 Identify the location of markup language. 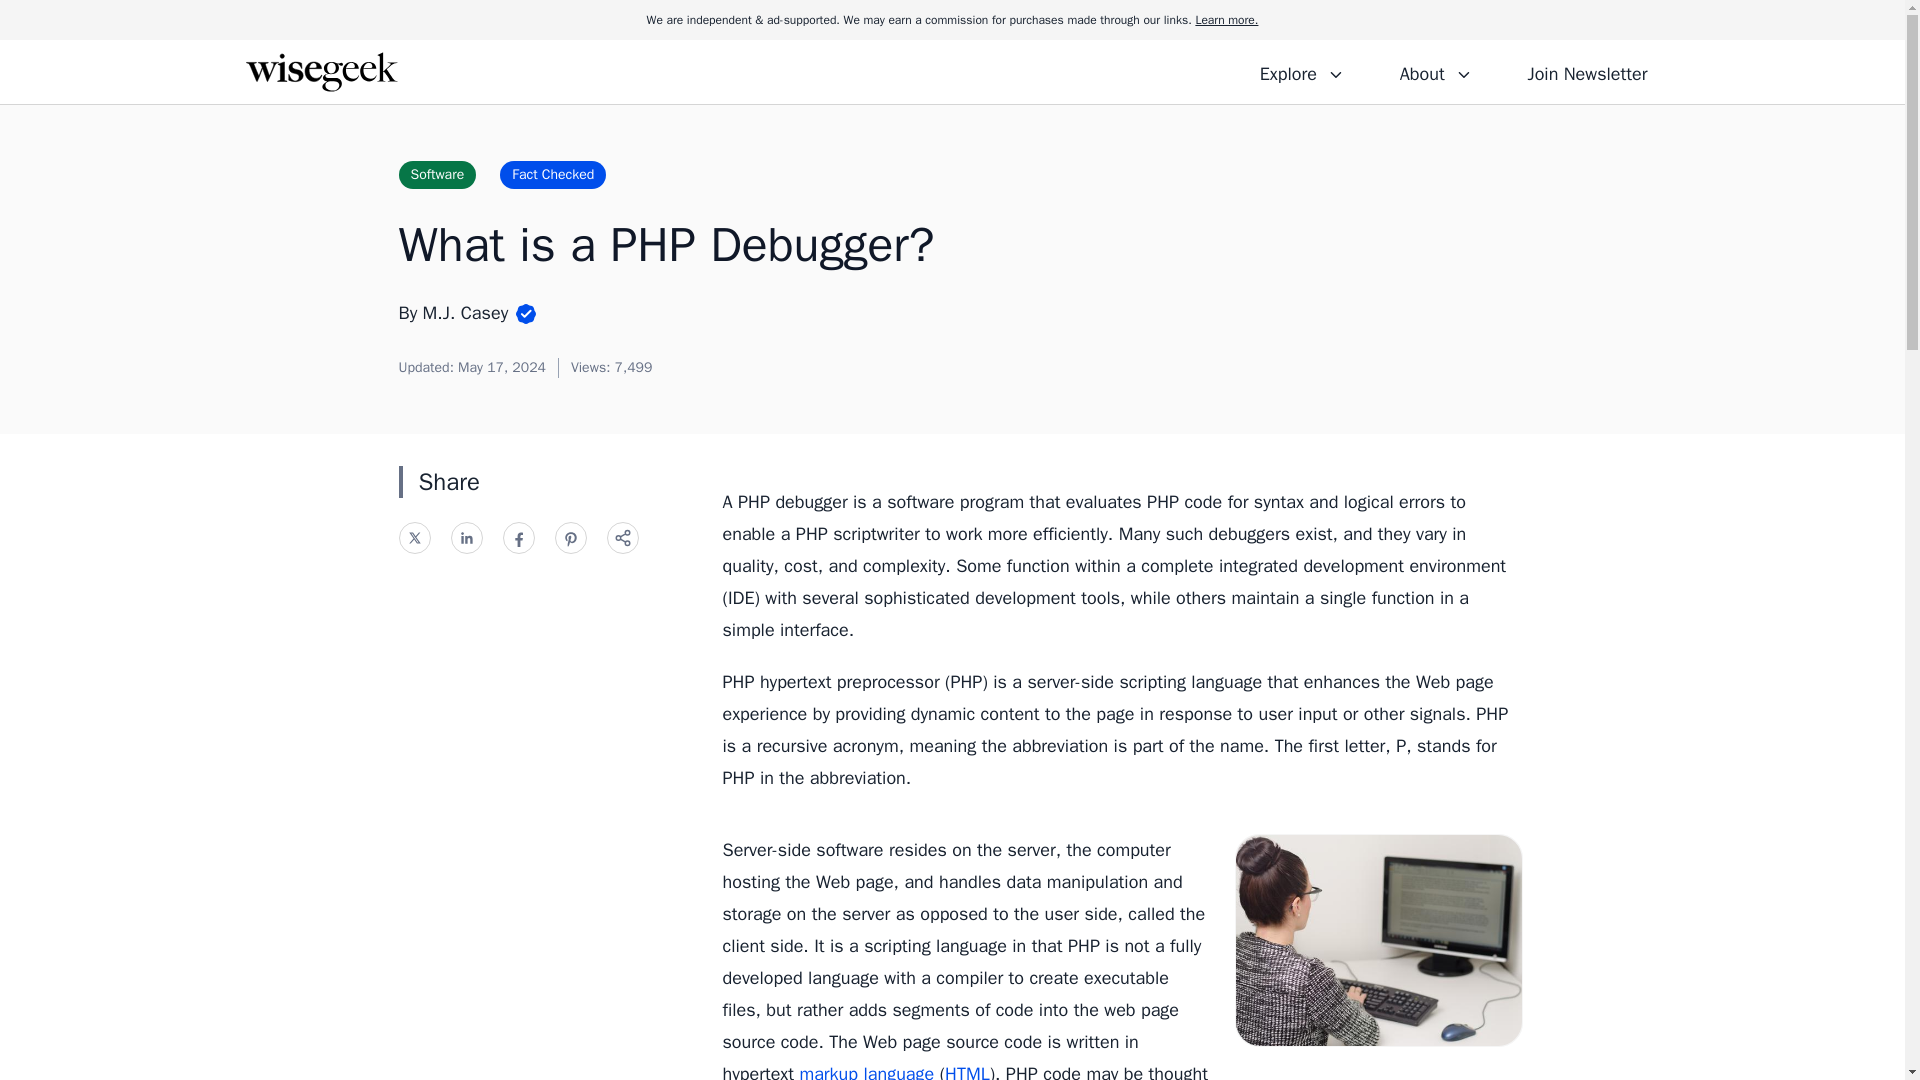
(866, 1071).